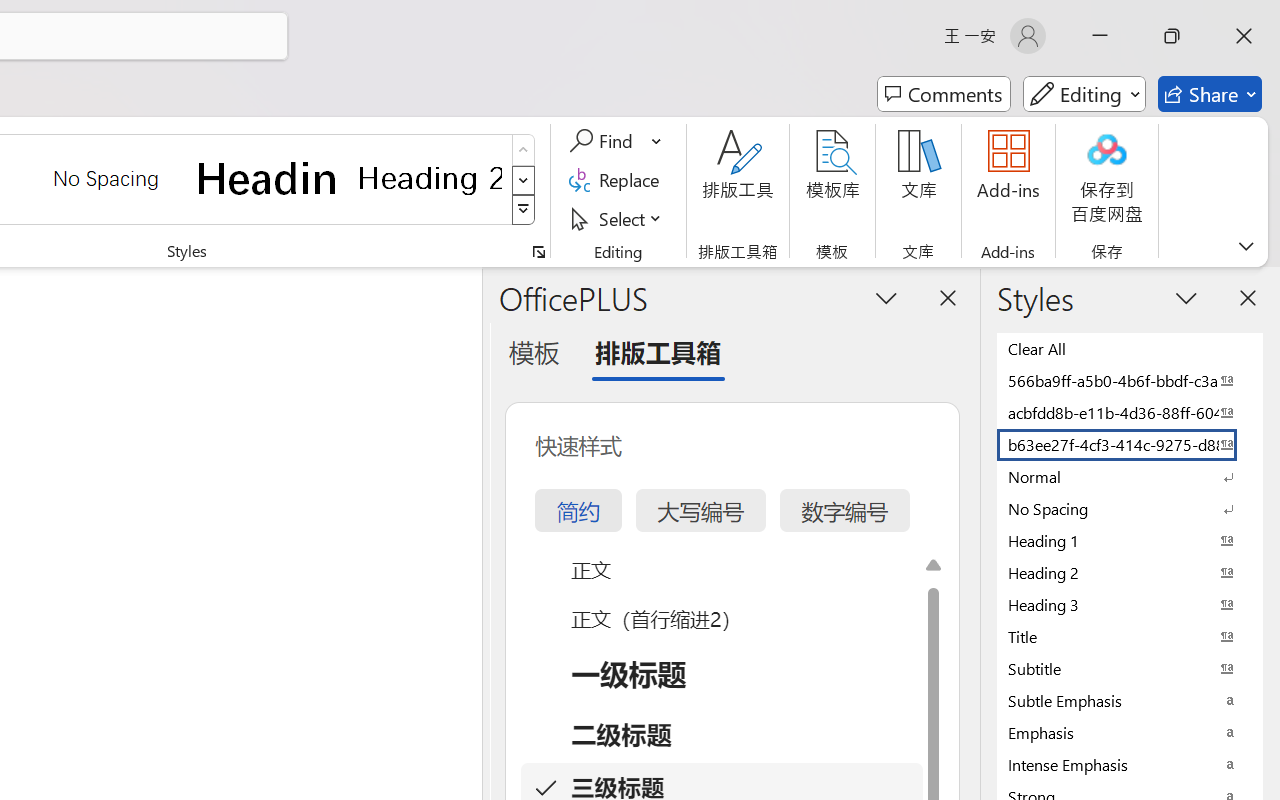  Describe the element at coordinates (1210, 94) in the screenshot. I see `Share` at that location.